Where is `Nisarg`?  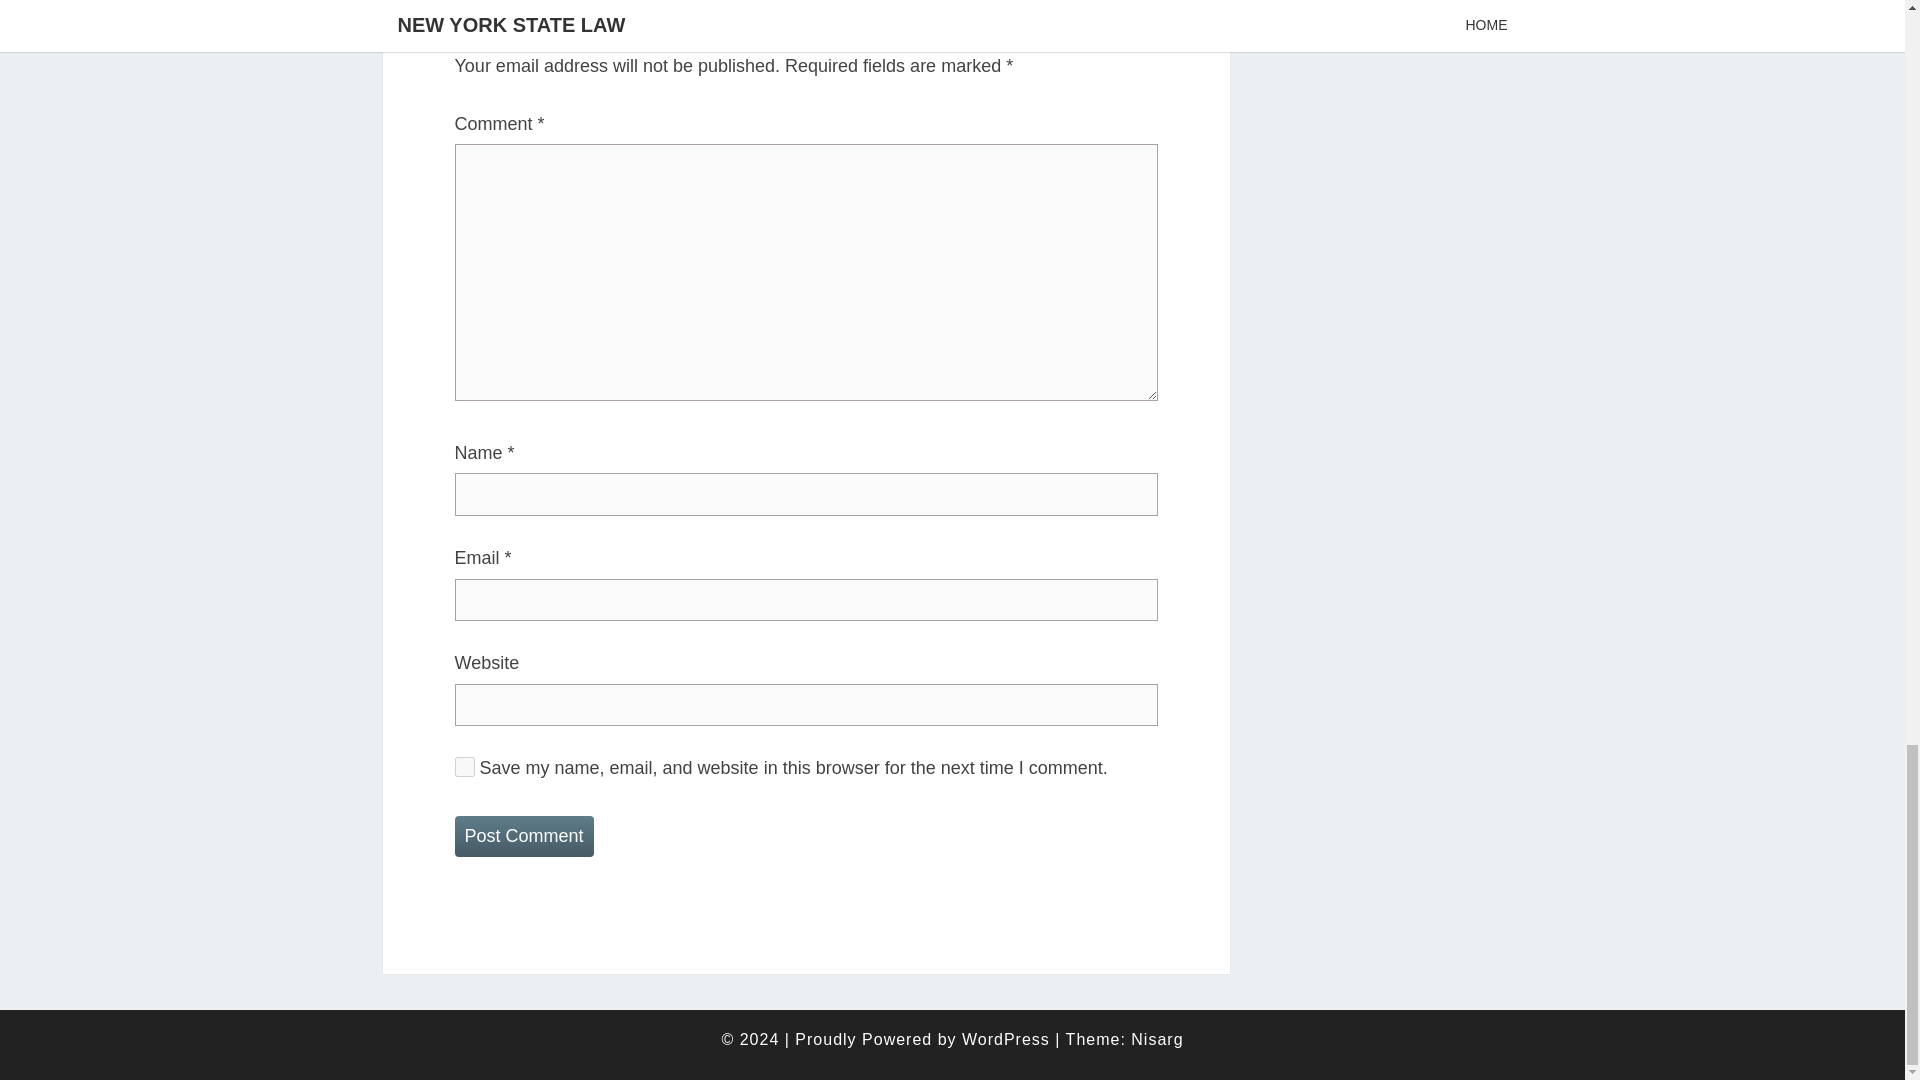
Nisarg is located at coordinates (1156, 1039).